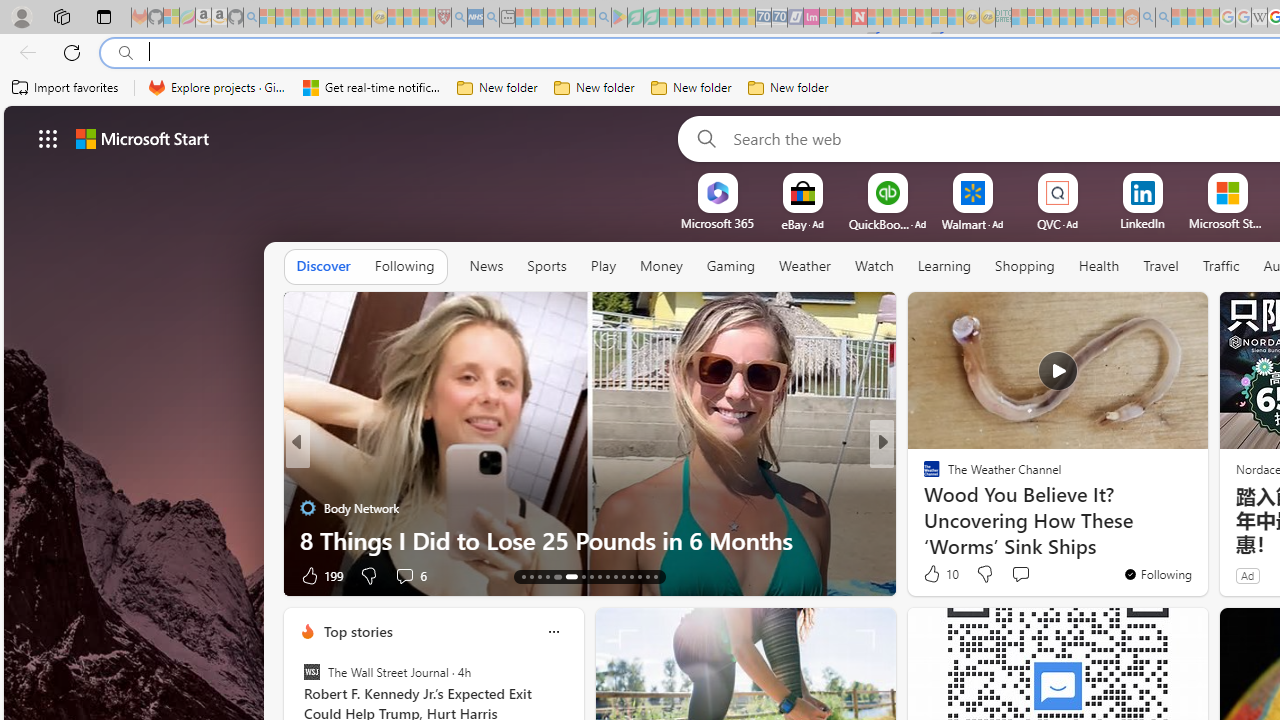  I want to click on Sports, so click(546, 267).